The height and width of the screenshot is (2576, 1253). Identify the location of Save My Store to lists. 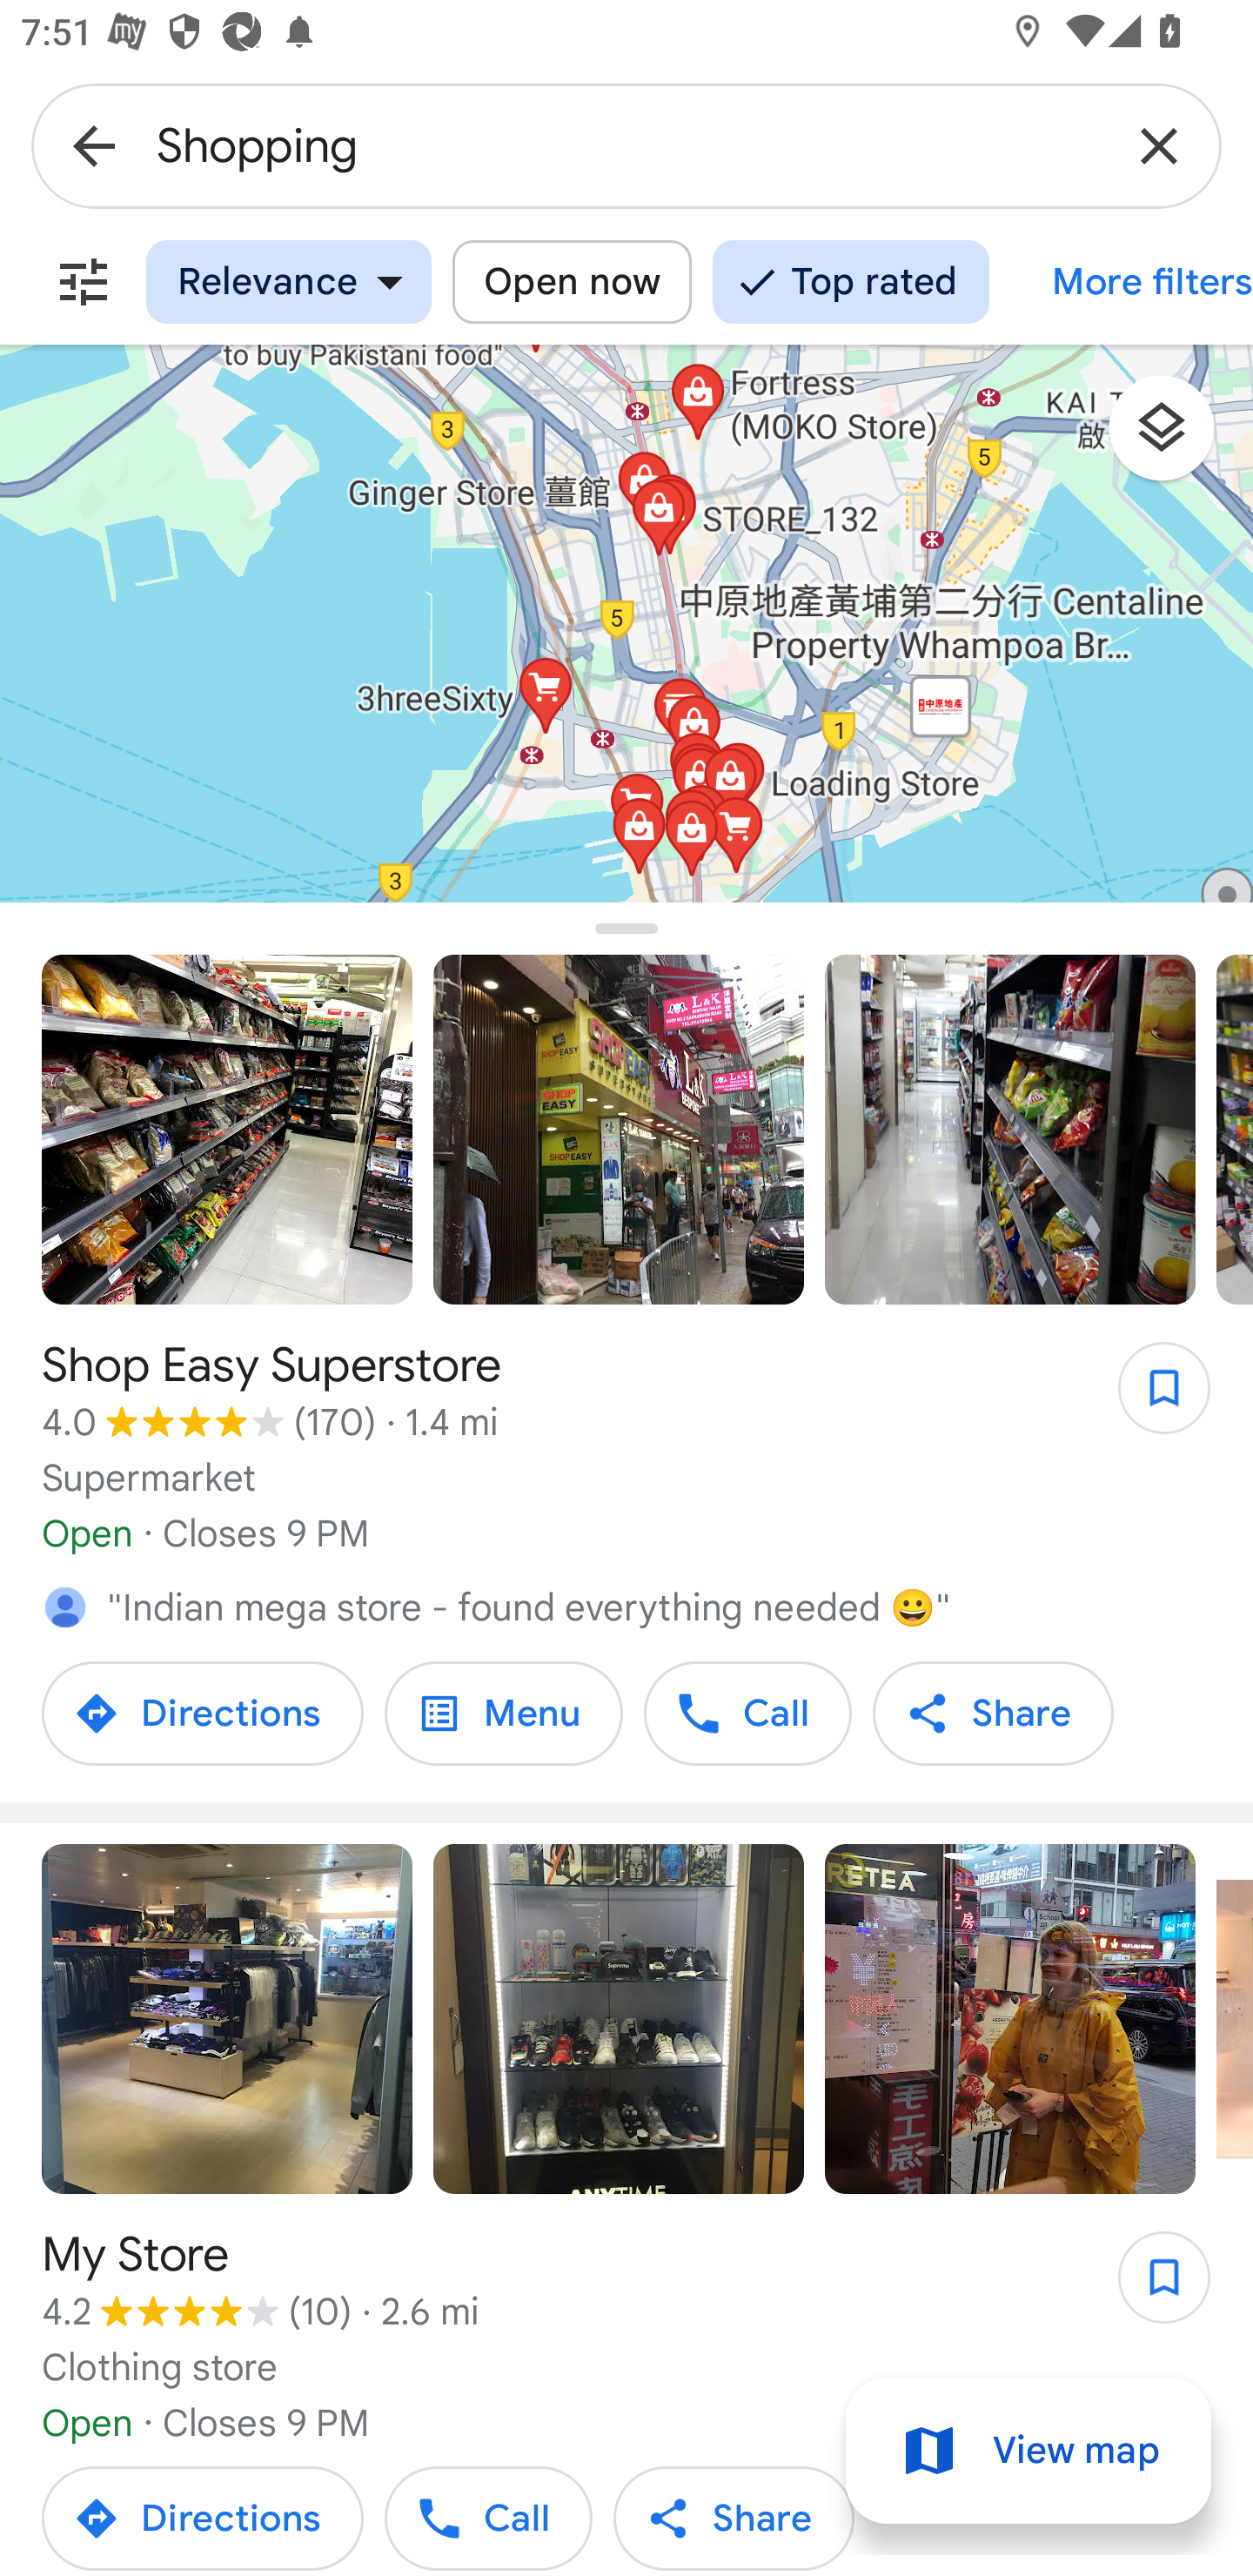
(1149, 2287).